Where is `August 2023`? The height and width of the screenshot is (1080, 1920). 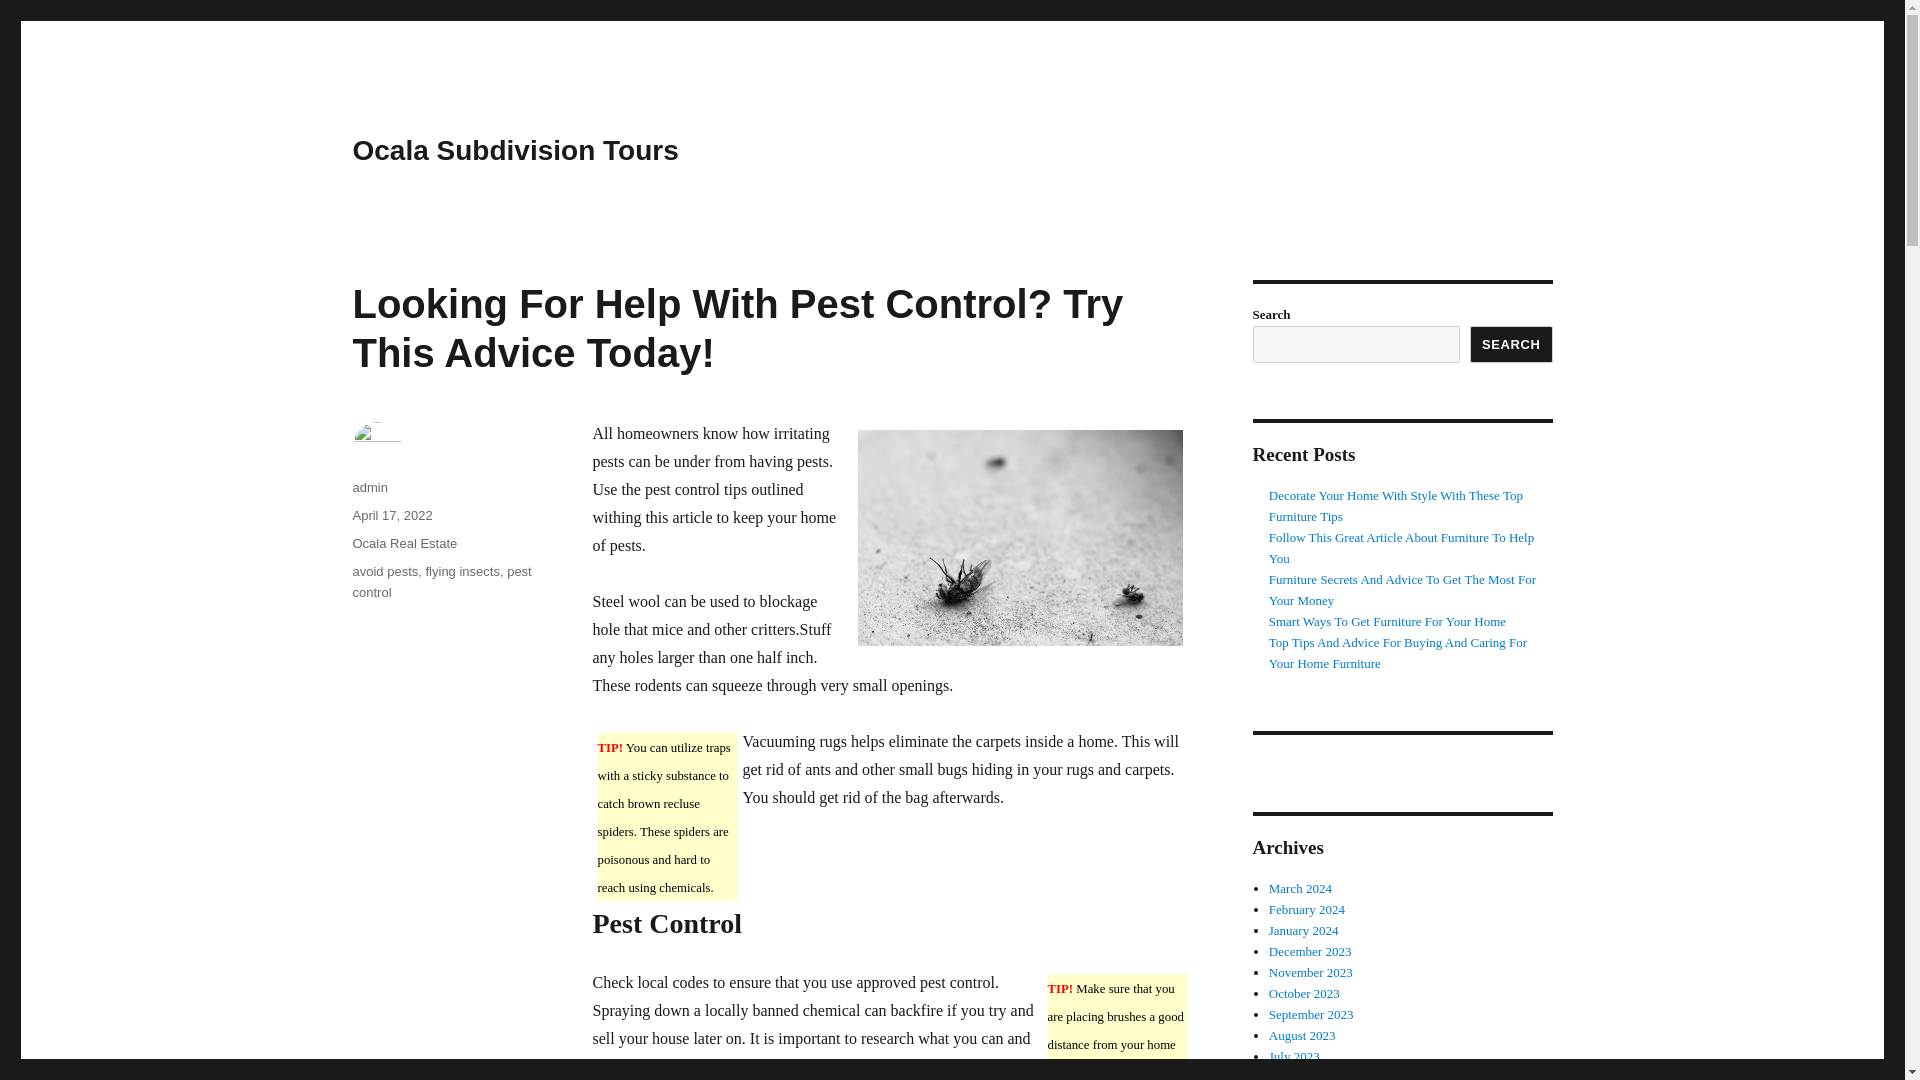
August 2023 is located at coordinates (1302, 1036).